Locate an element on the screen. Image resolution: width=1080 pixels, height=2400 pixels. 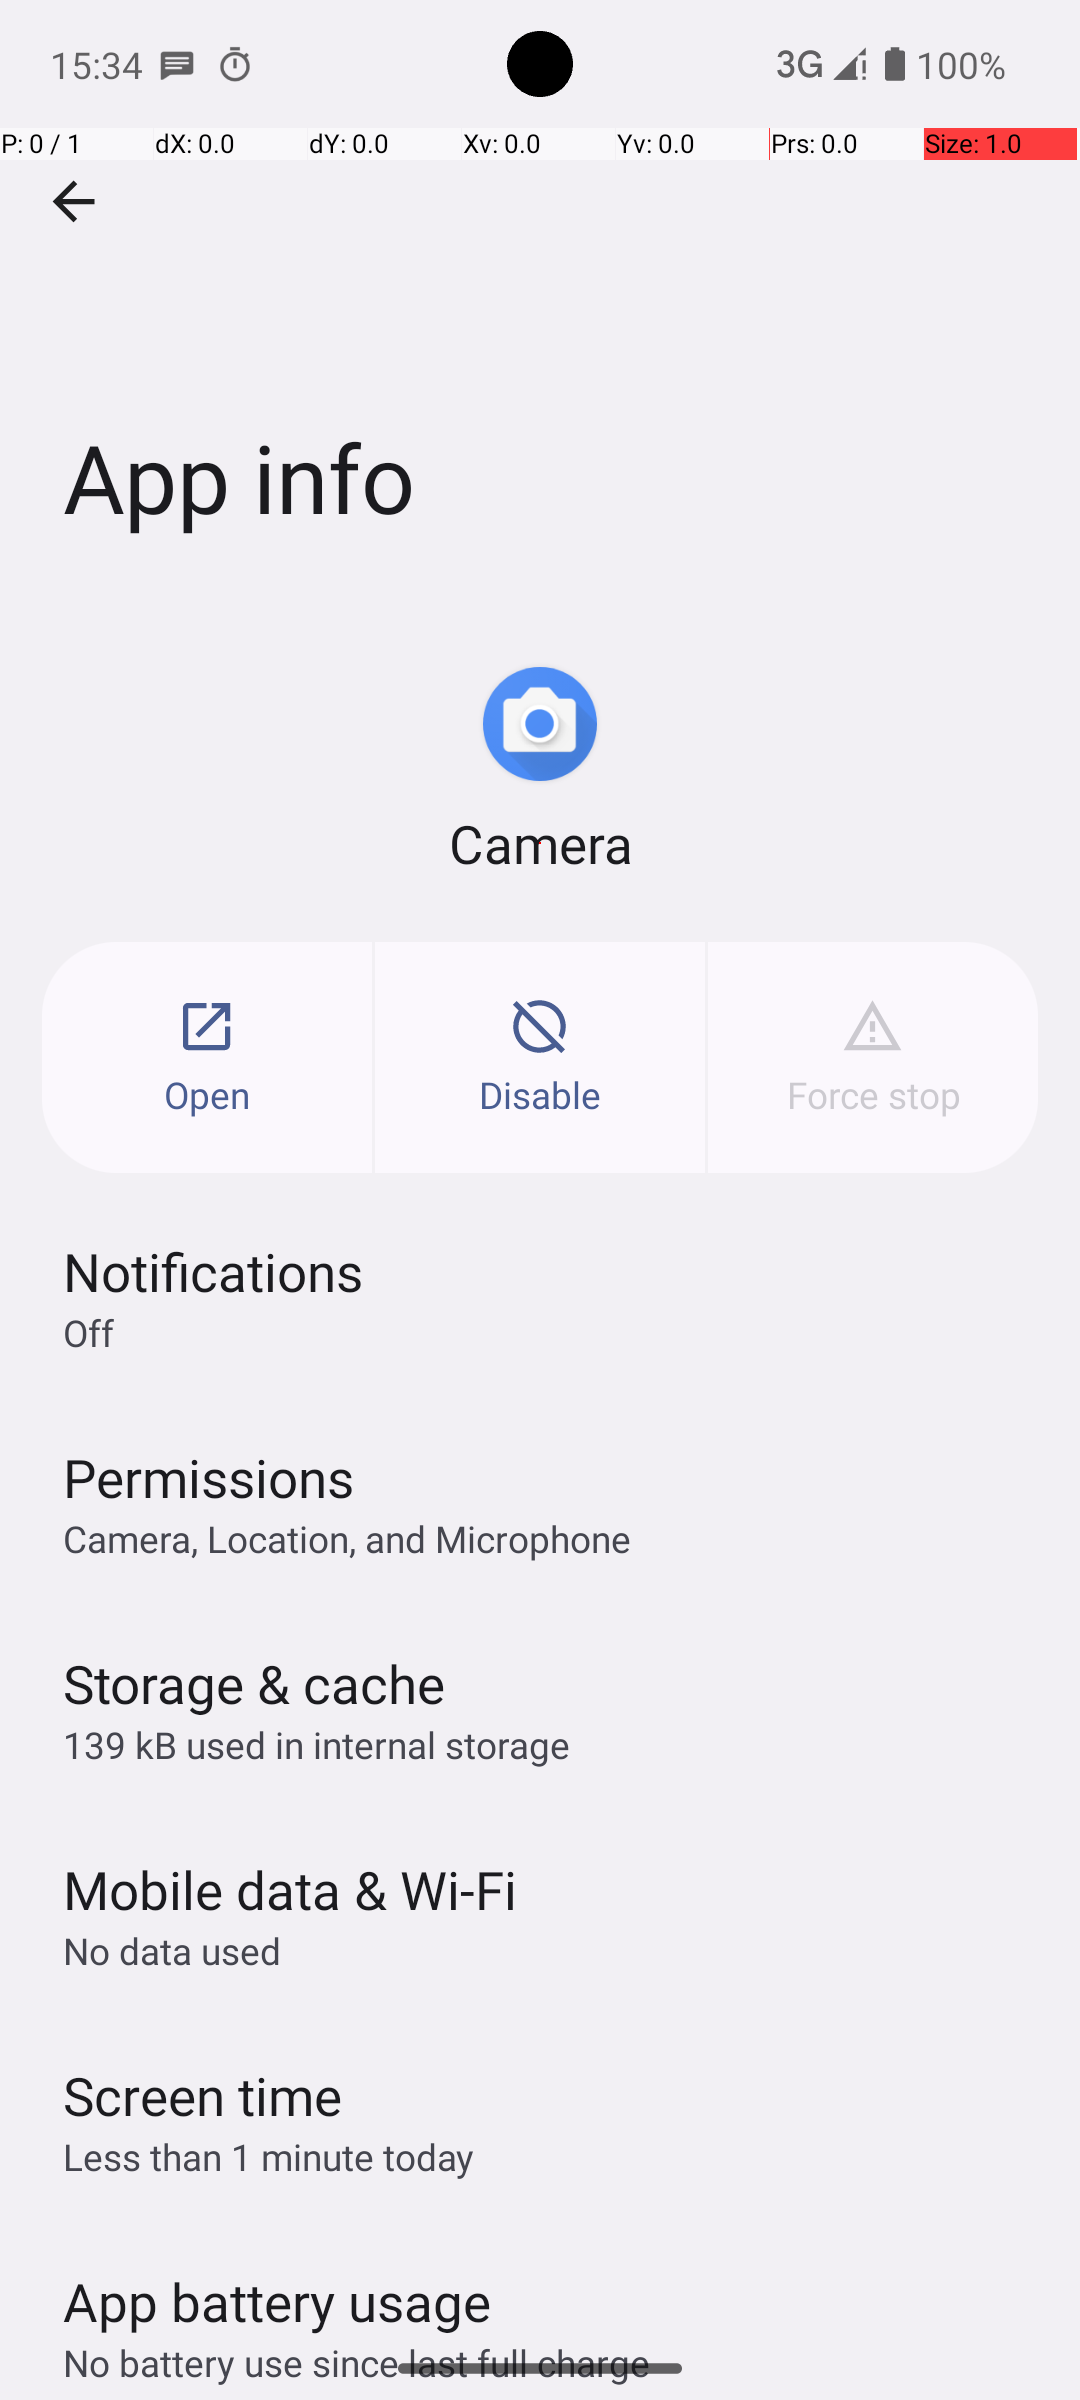
Camera, Location, and Microphone is located at coordinates (347, 1538).